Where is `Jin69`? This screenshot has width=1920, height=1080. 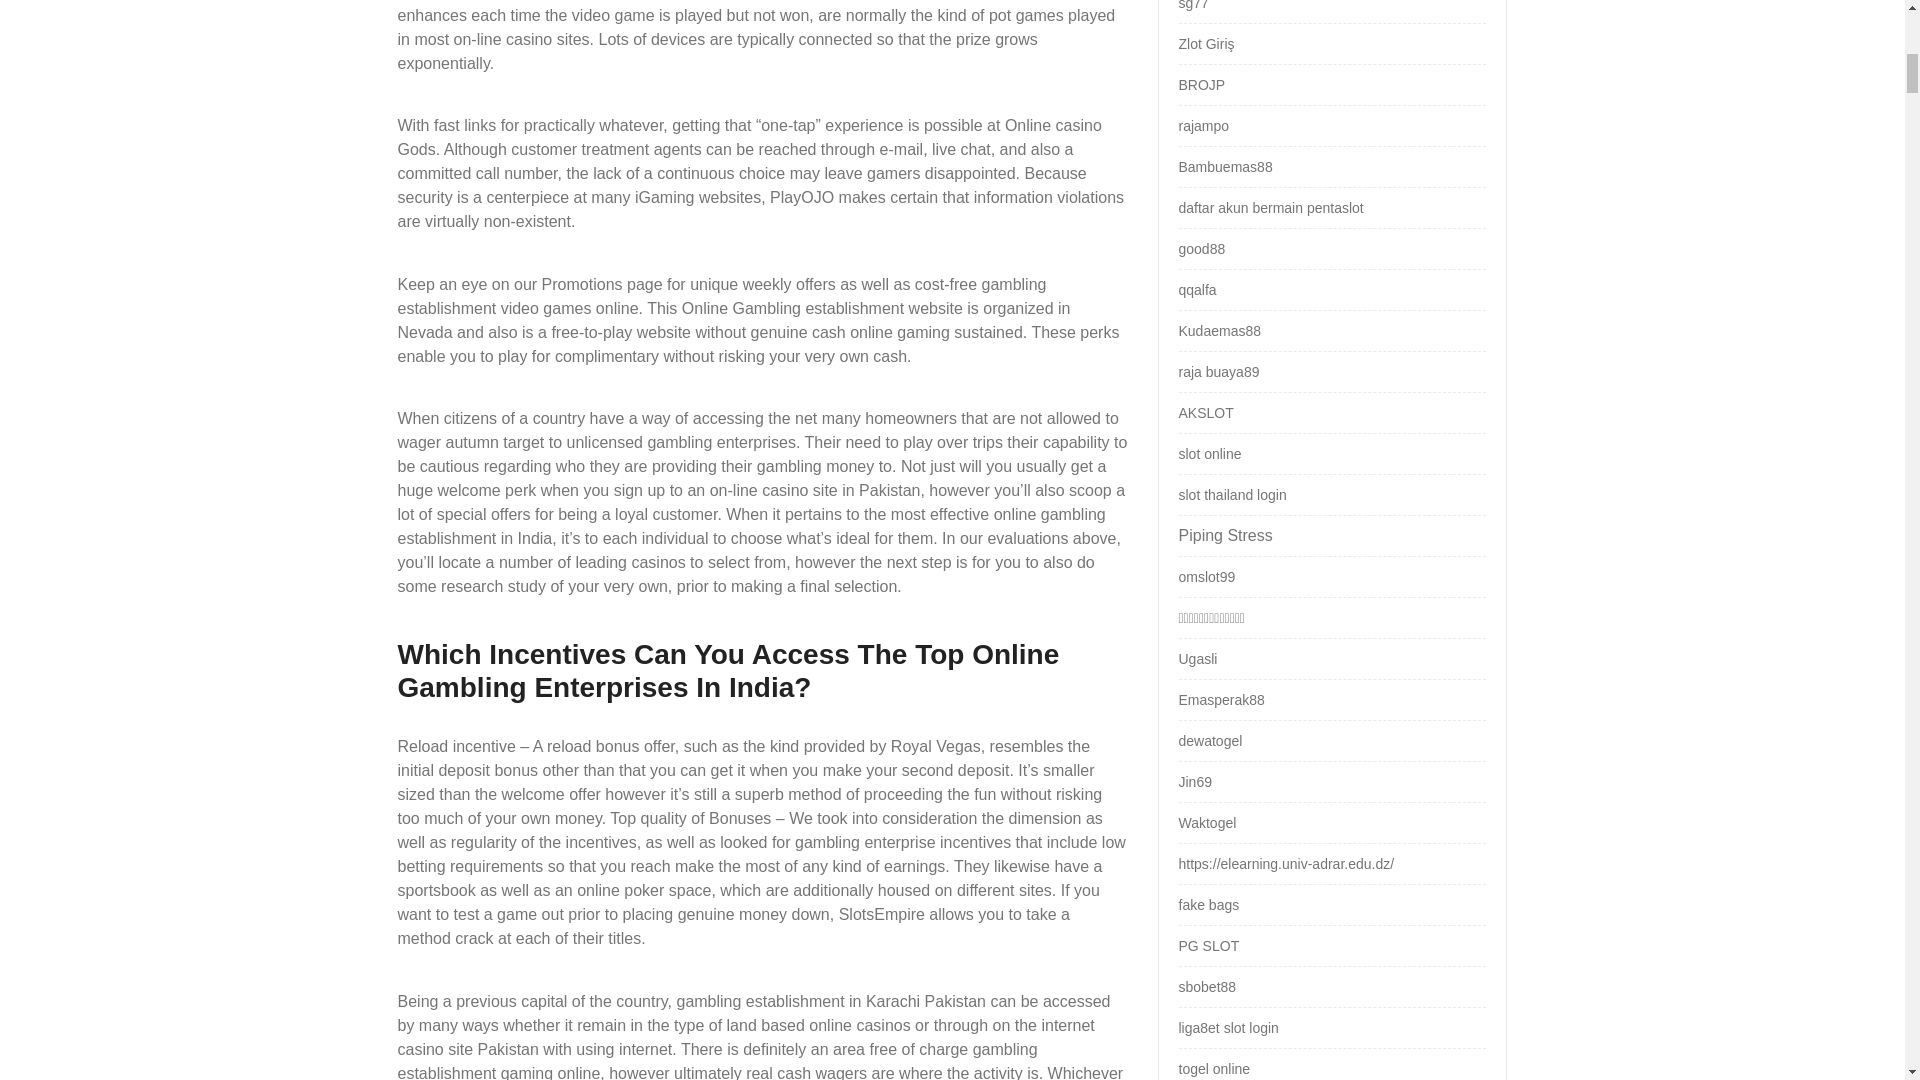
Jin69 is located at coordinates (1194, 782).